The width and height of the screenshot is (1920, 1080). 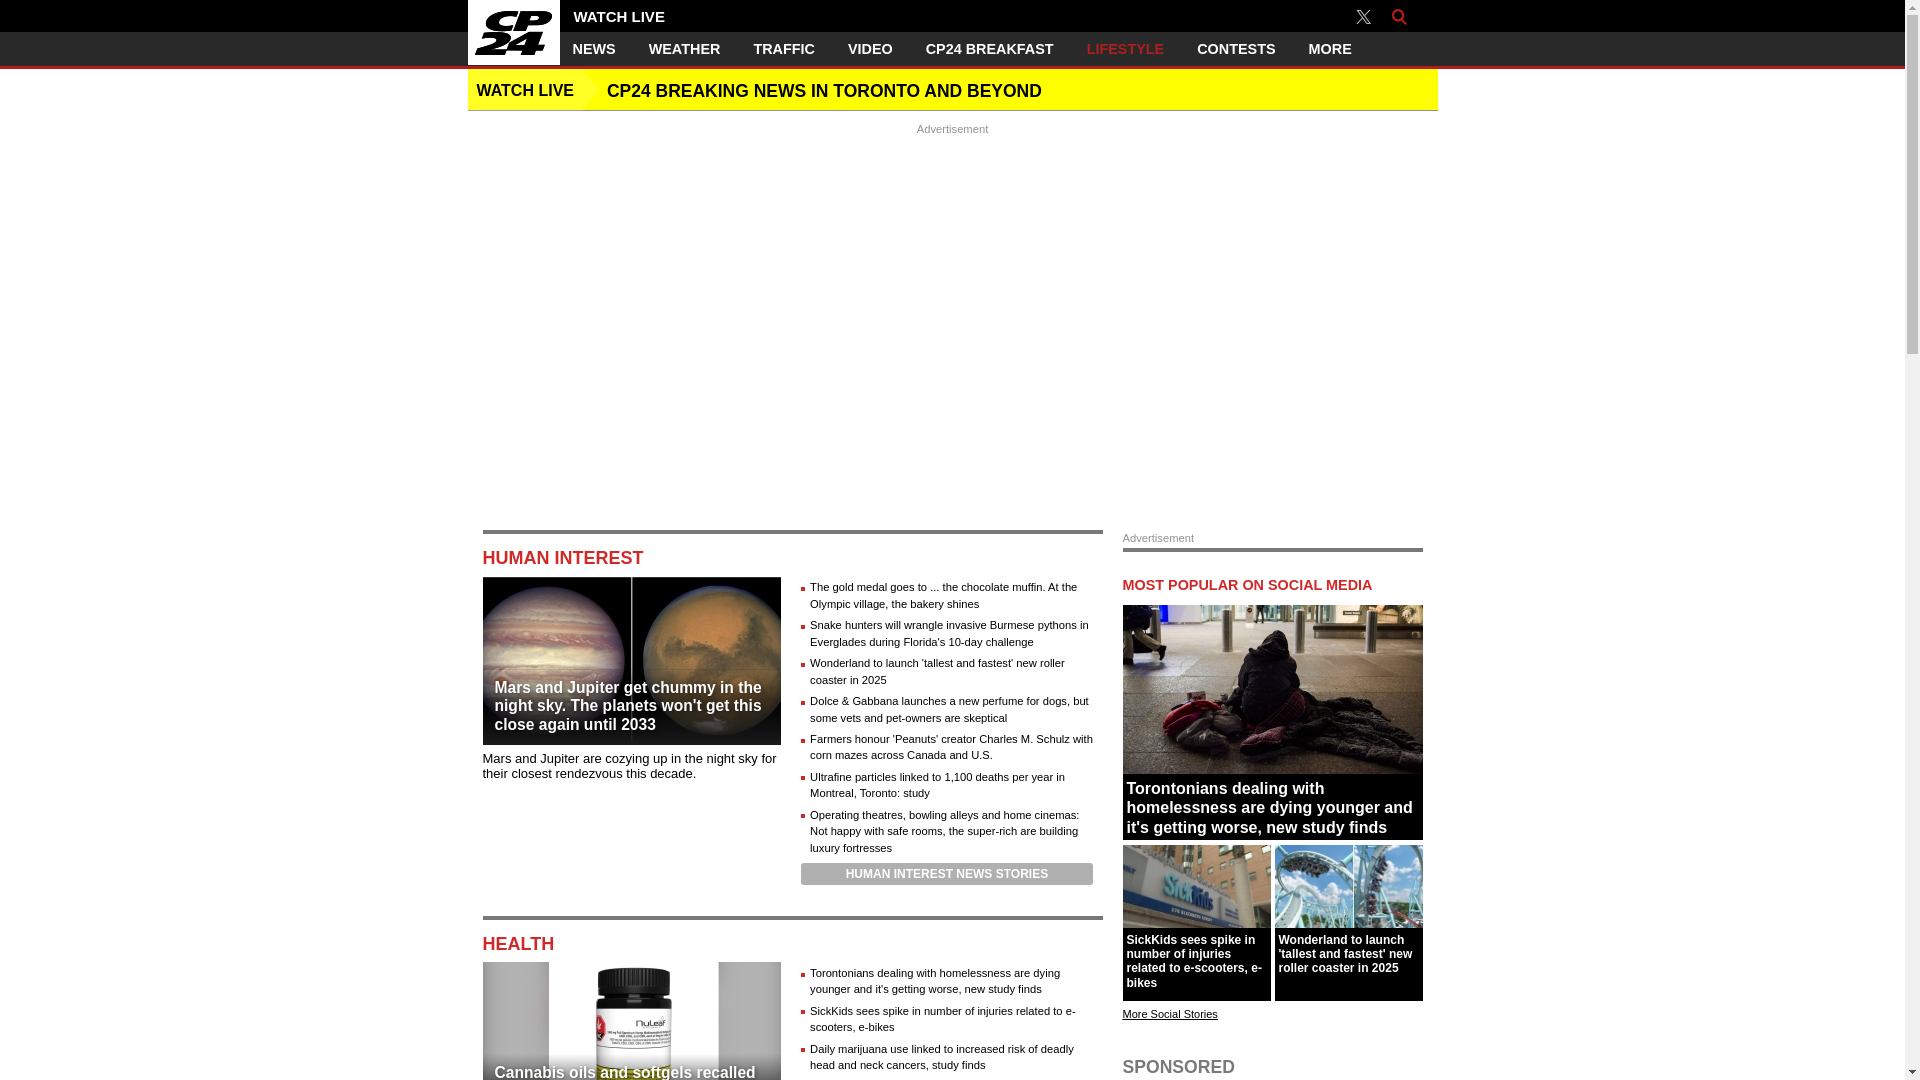 I want to click on WEATHER, so click(x=684, y=49).